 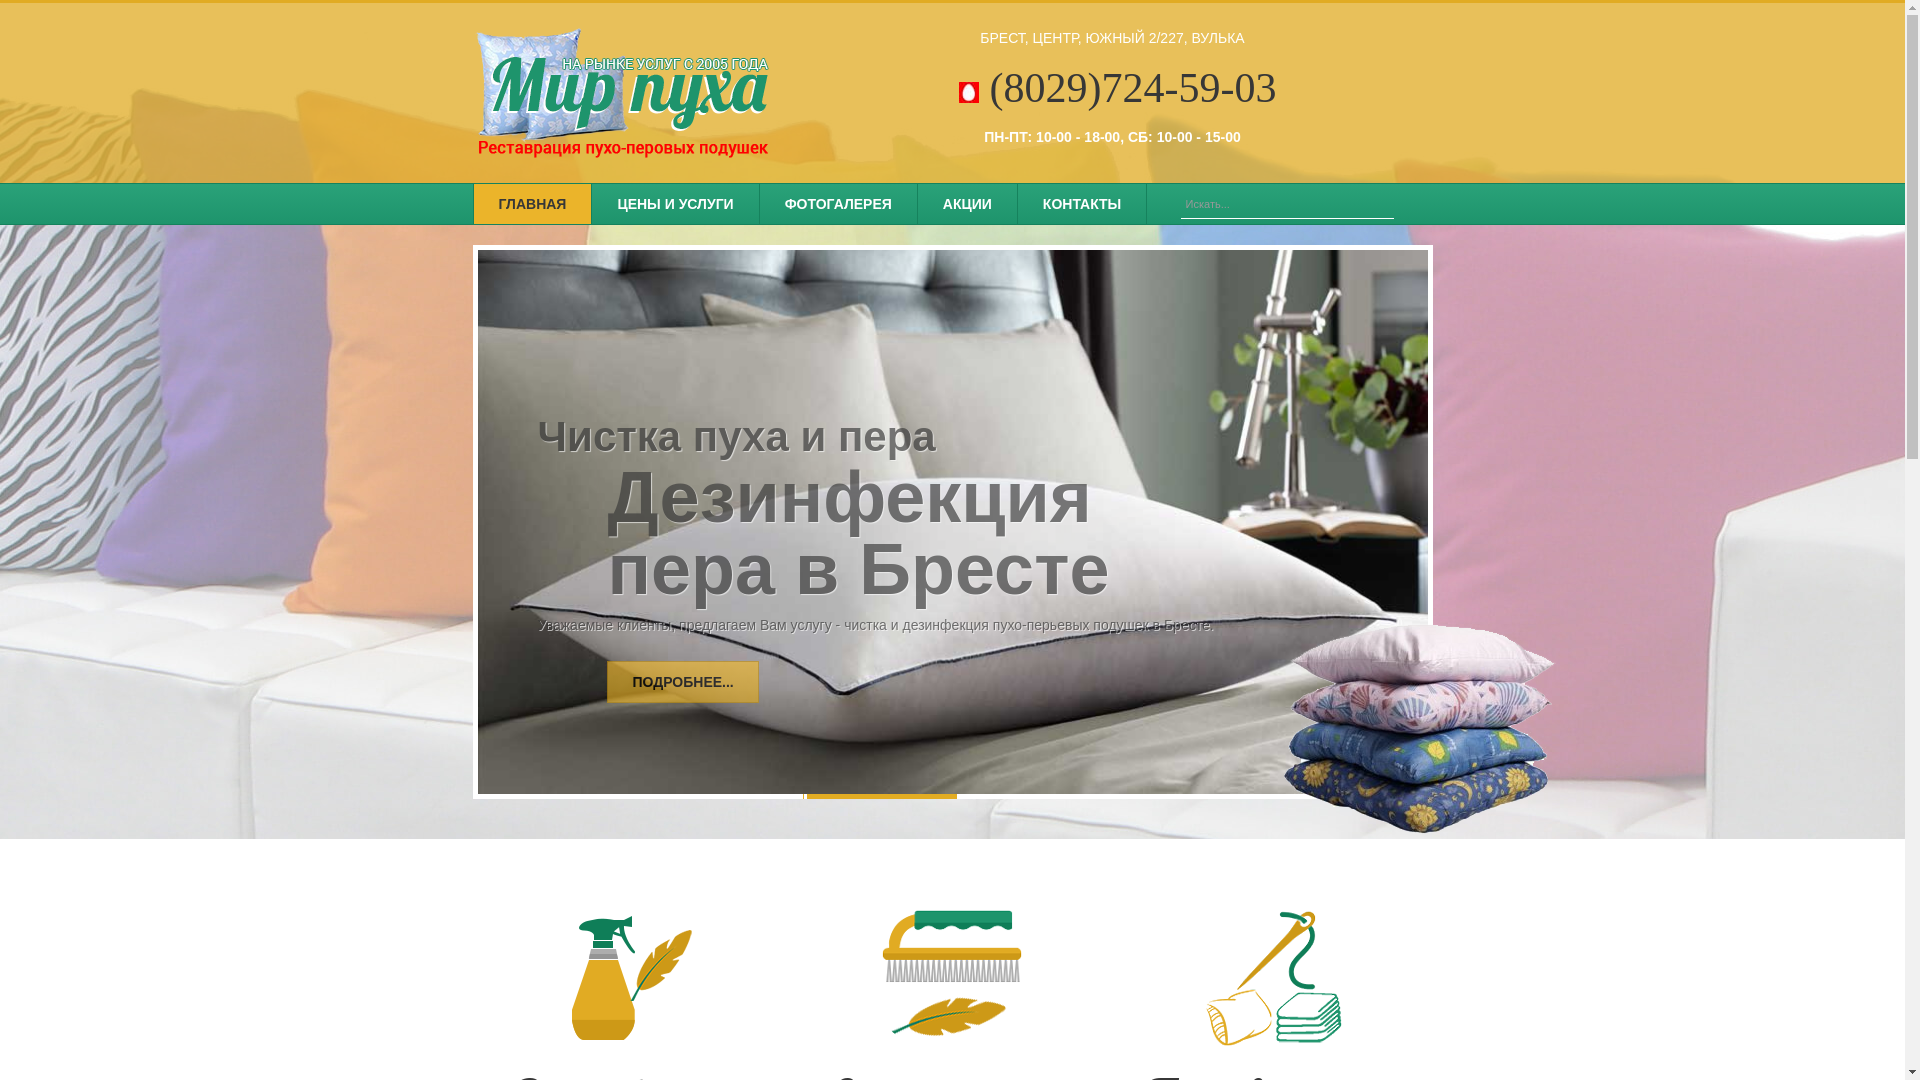 What do you see at coordinates (1028, 796) in the screenshot?
I see `Slide 1` at bounding box center [1028, 796].